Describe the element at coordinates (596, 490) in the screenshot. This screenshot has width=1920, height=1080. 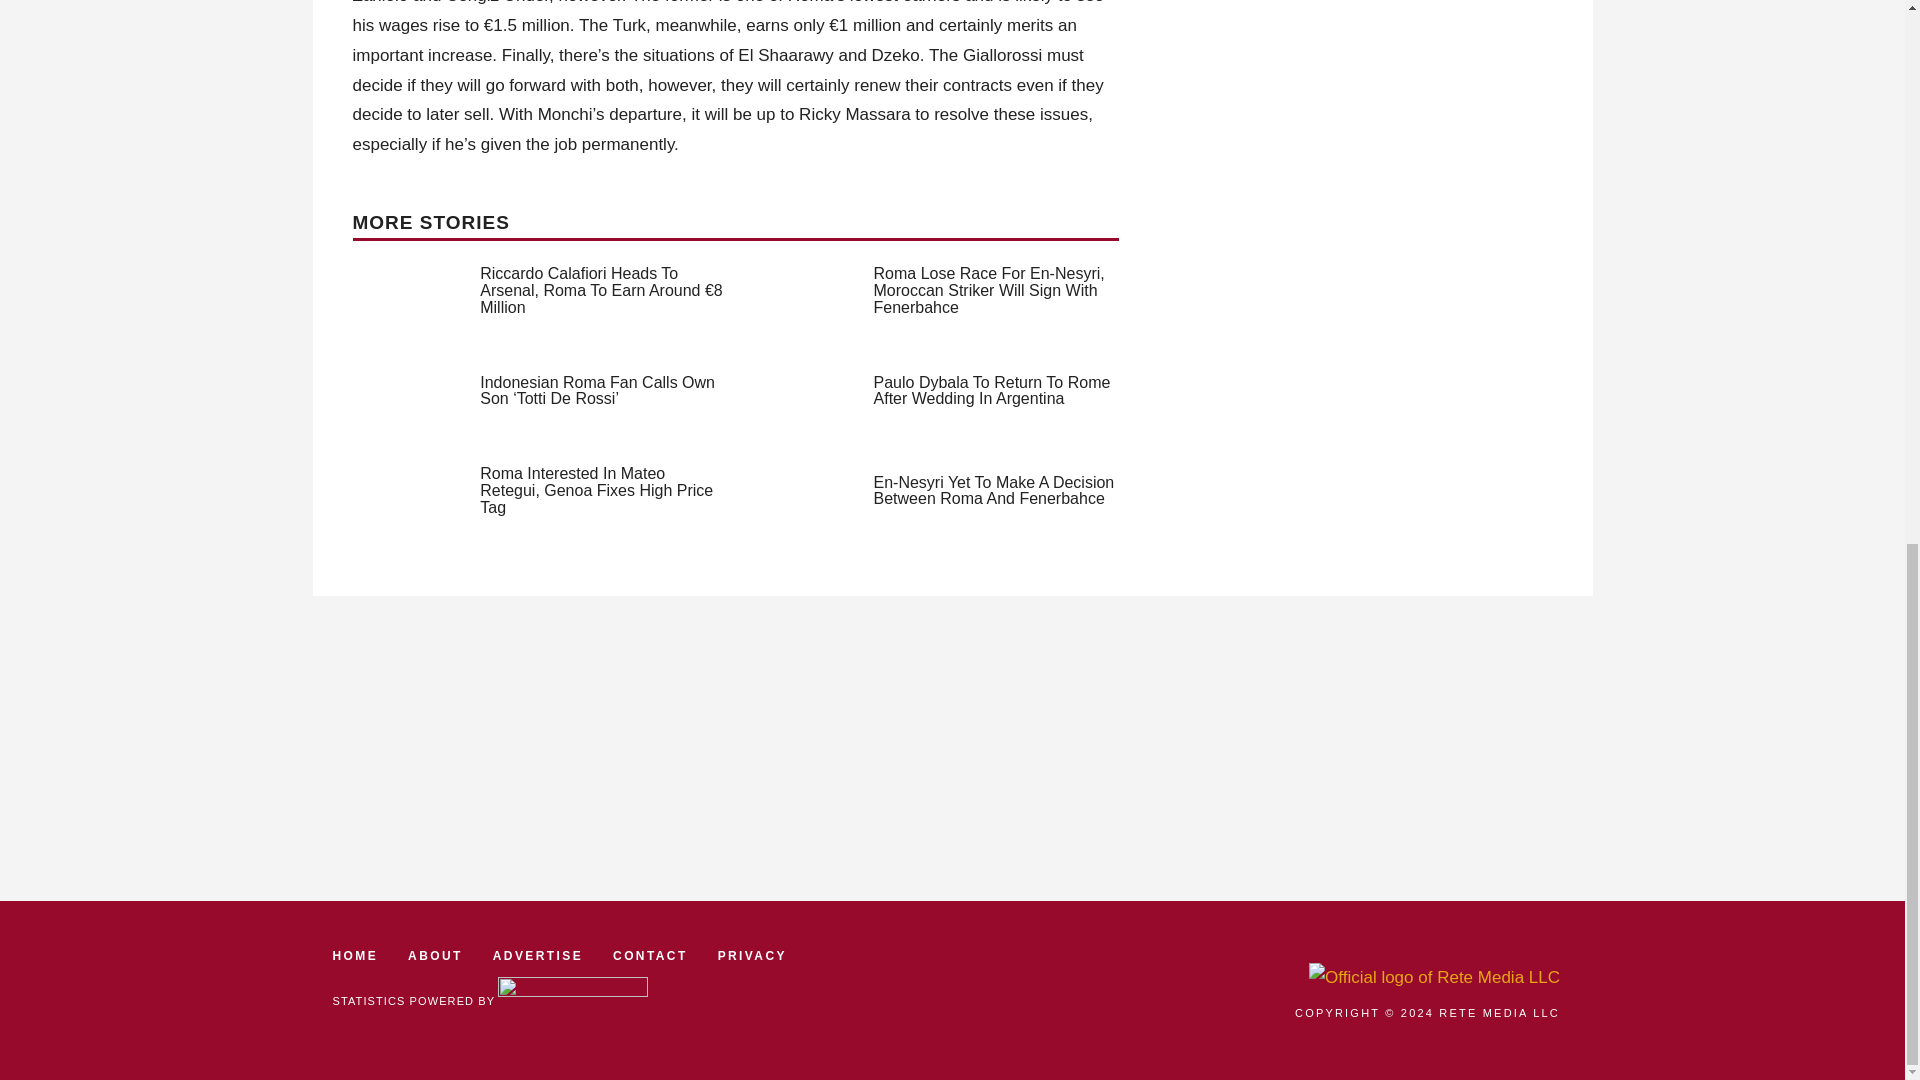
I see `Roma Interested In Mateo Retegui, Genoa Fixes High Price Tag` at that location.